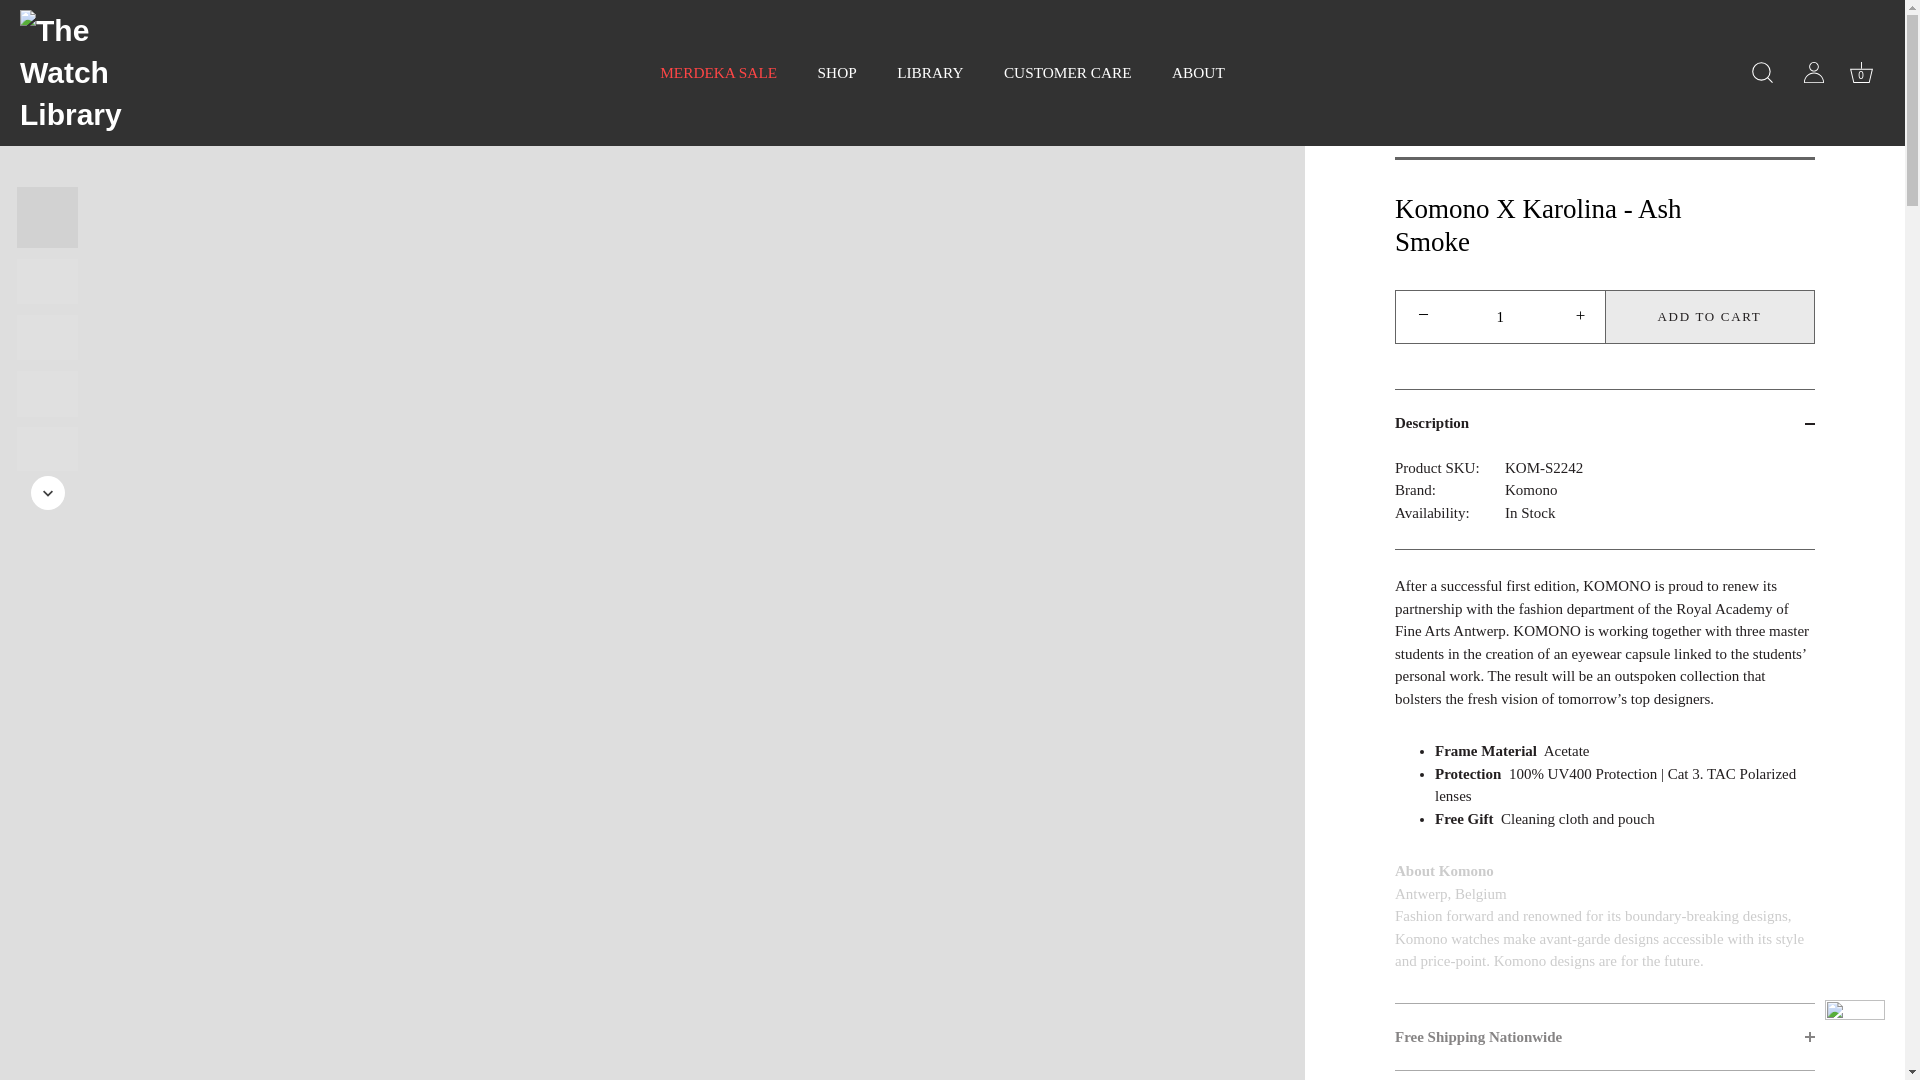 This screenshot has width=1920, height=1080. What do you see at coordinates (836, 72) in the screenshot?
I see `SHOP` at bounding box center [836, 72].